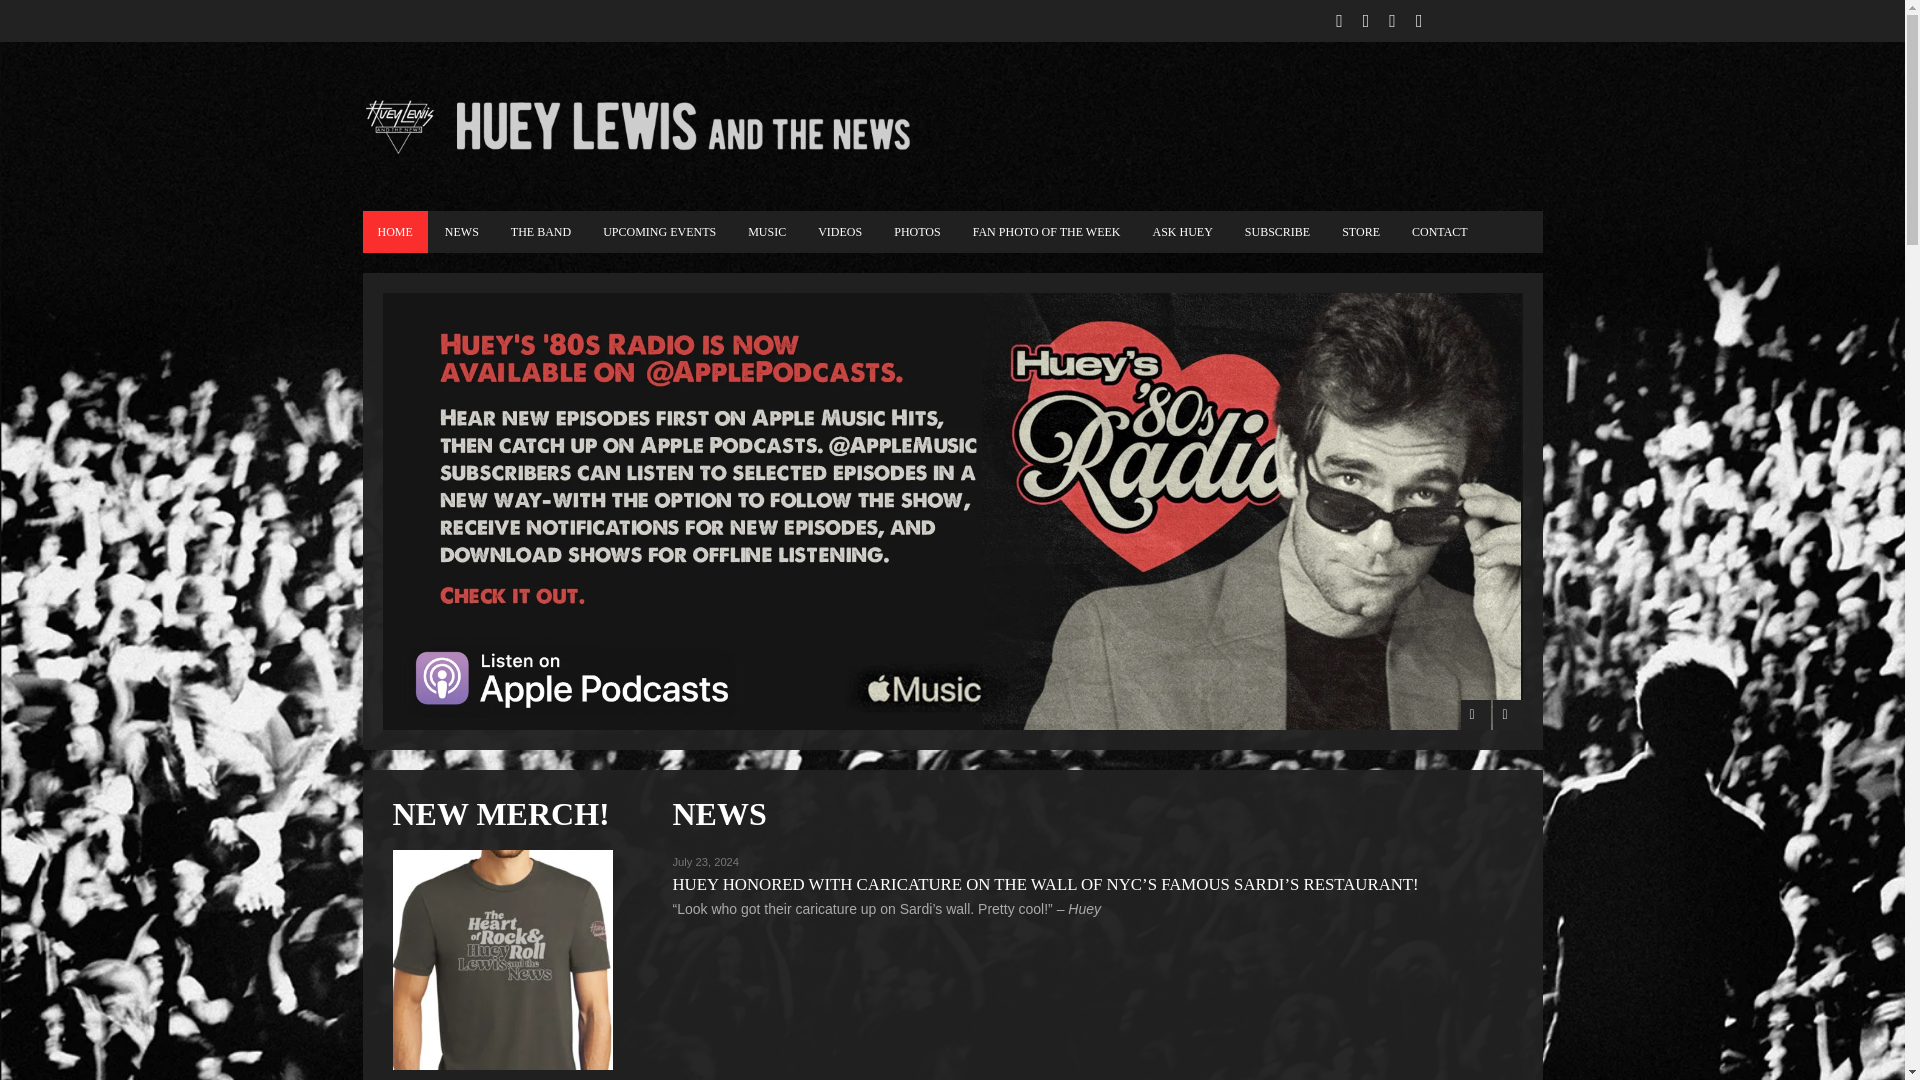 The height and width of the screenshot is (1080, 1920). I want to click on MUSIC, so click(766, 231).